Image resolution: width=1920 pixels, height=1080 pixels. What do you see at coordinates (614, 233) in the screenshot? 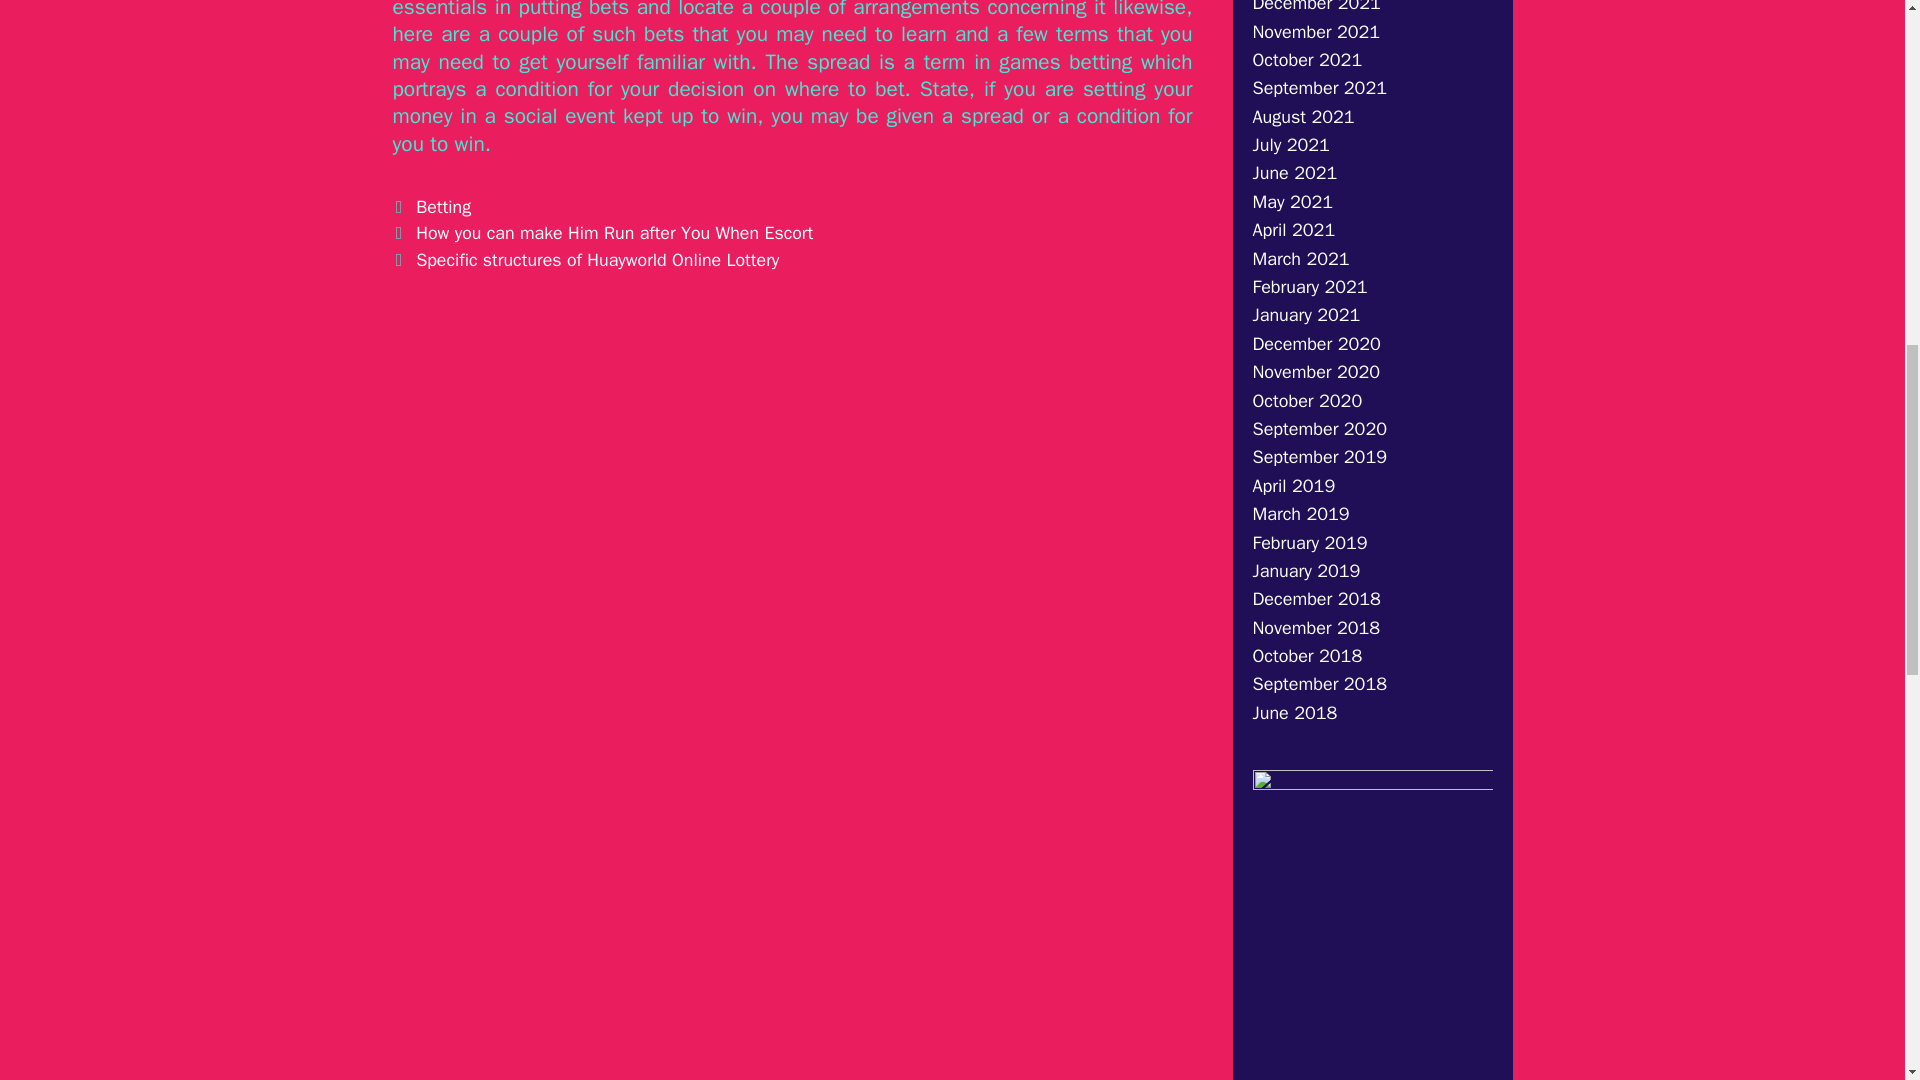
I see `How you can make Him Run after You When Escort` at bounding box center [614, 233].